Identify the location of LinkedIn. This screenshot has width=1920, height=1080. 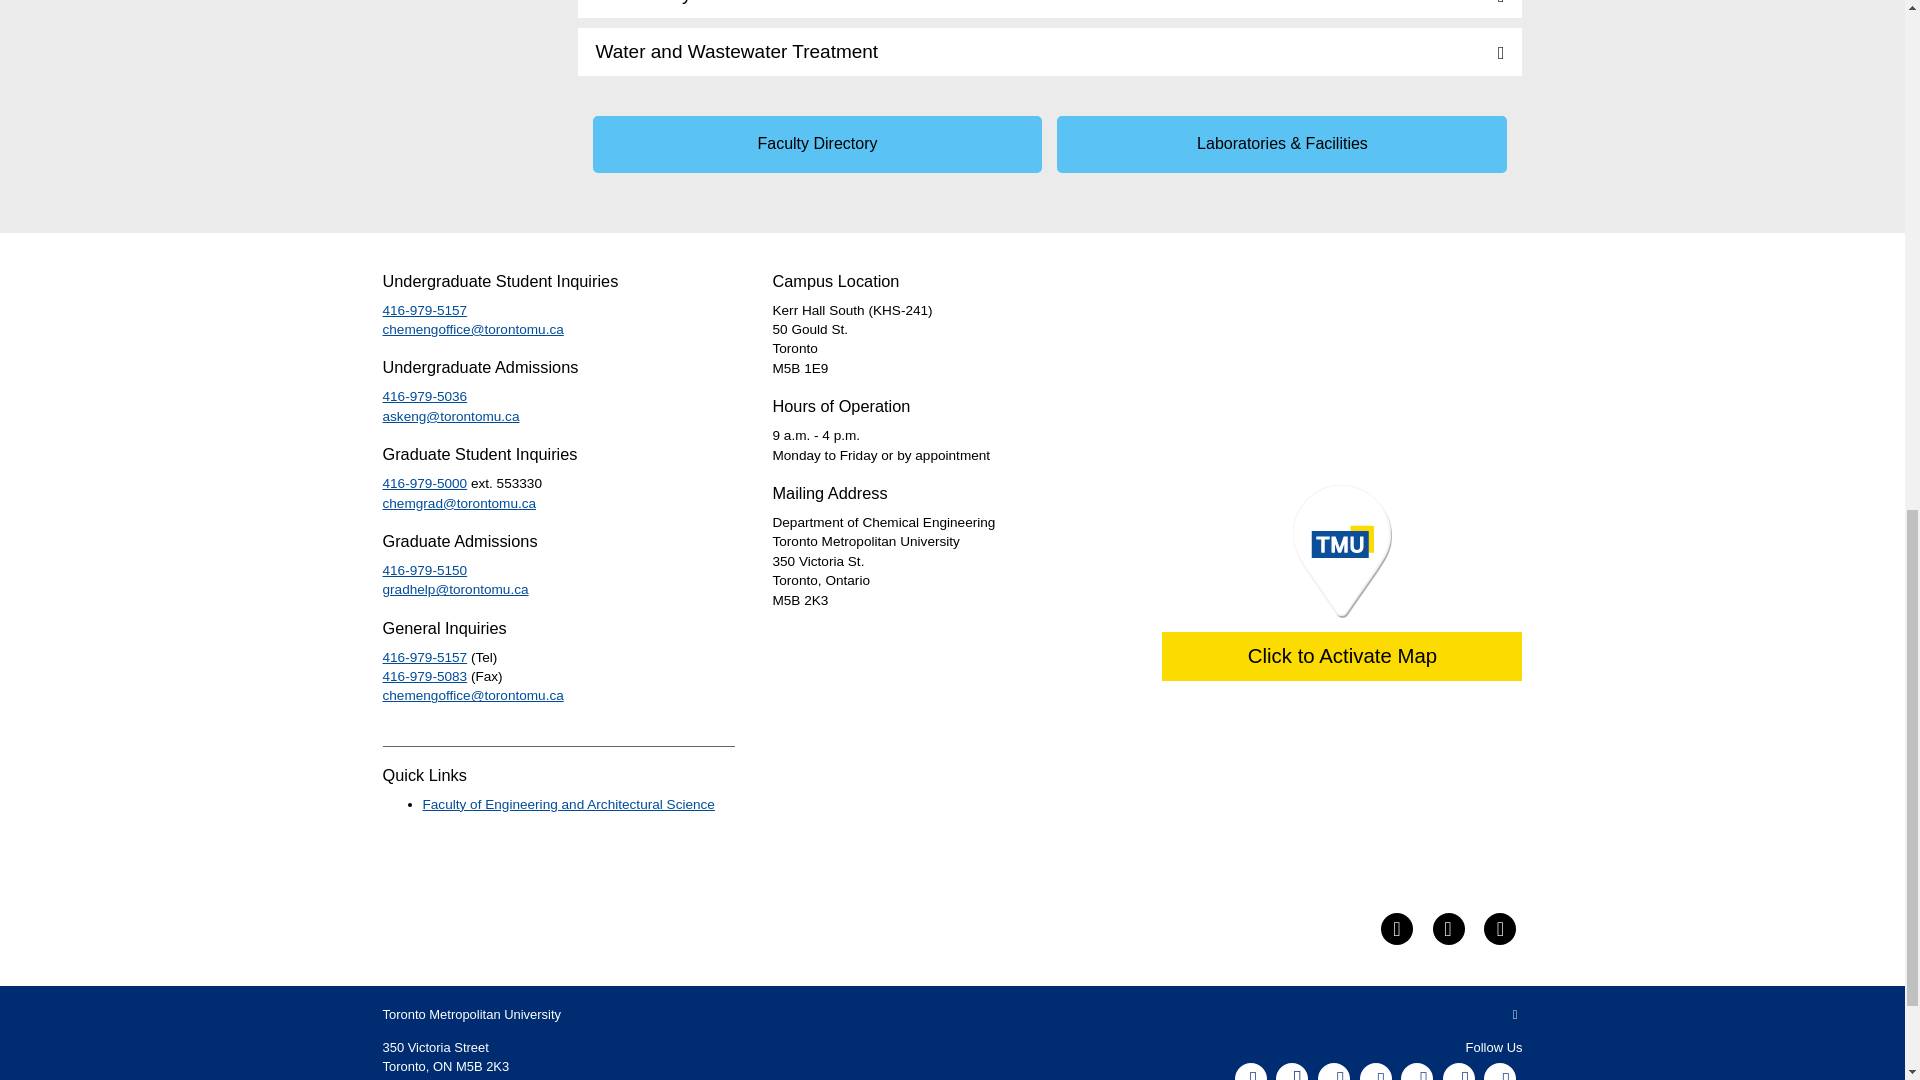
(1416, 1071).